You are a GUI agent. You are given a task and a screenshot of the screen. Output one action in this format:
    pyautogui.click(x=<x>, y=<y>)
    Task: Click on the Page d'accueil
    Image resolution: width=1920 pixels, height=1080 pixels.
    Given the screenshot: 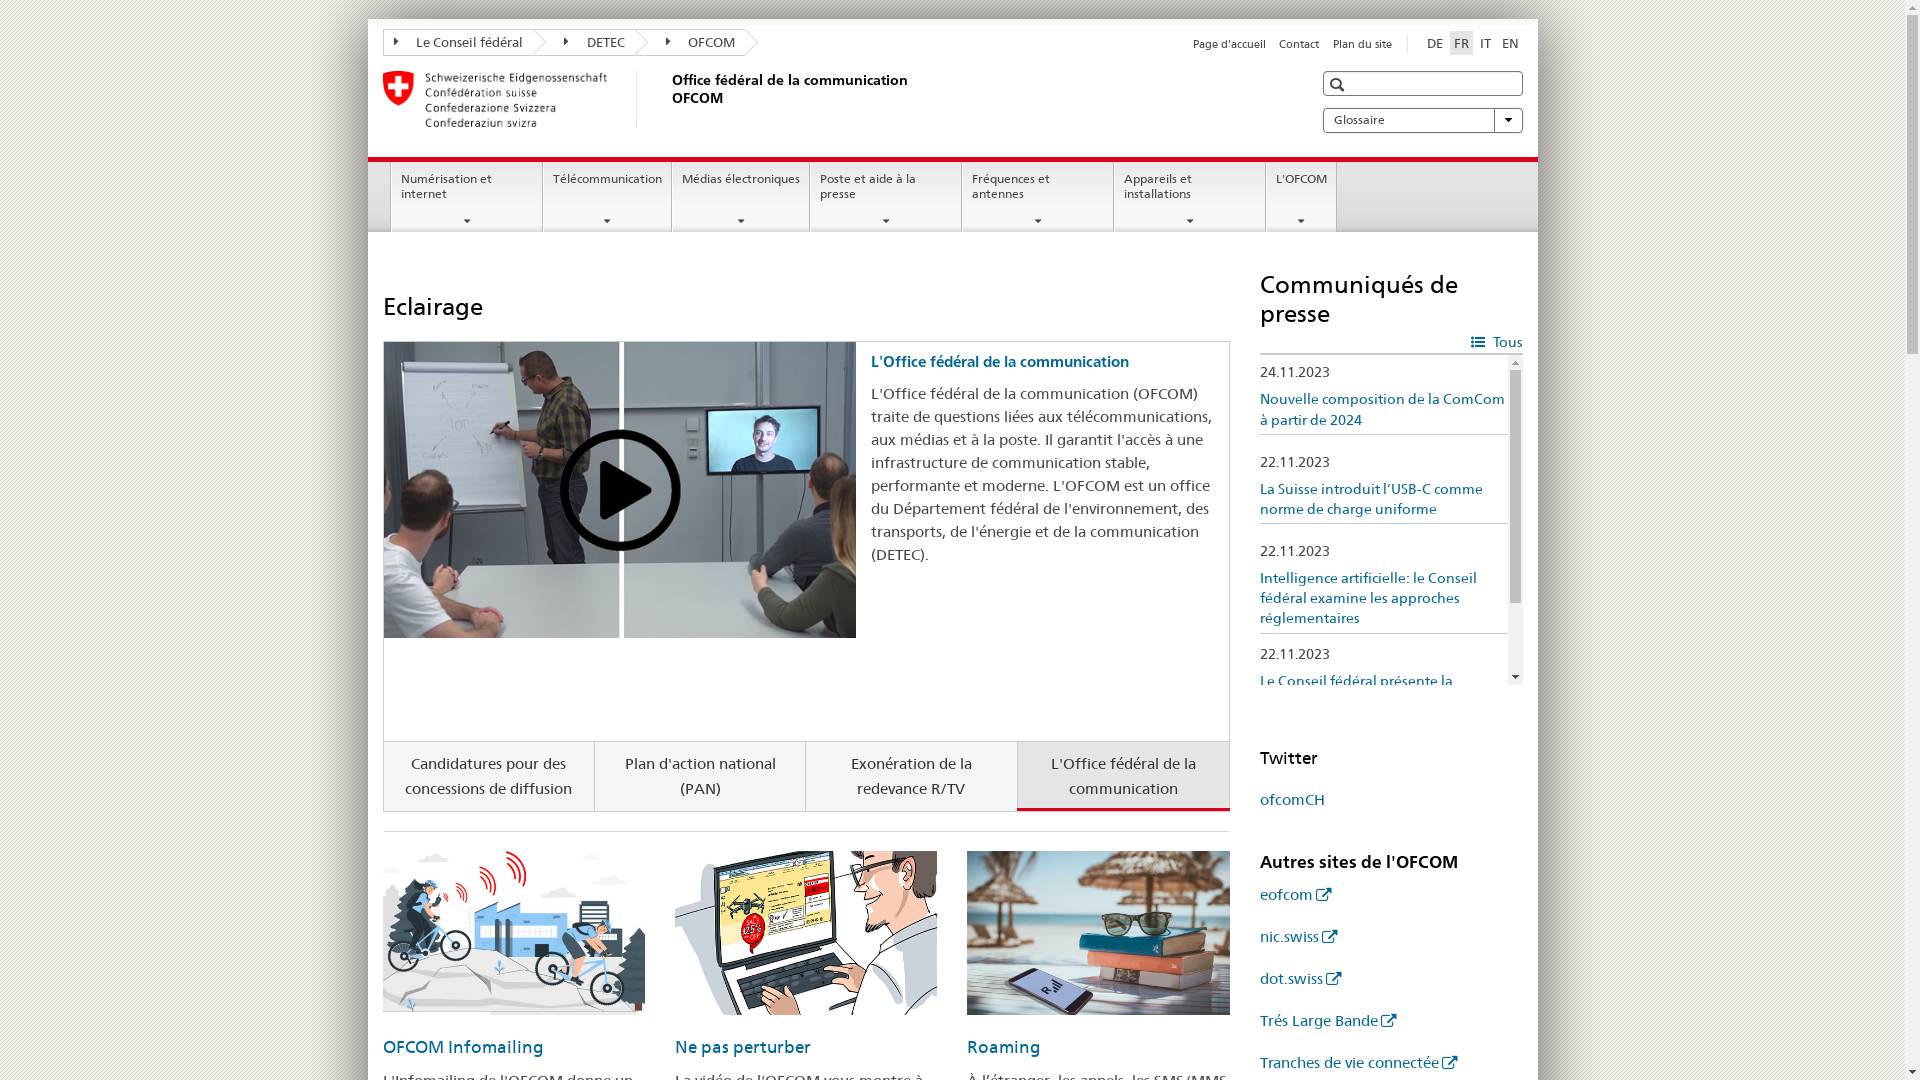 What is the action you would take?
    pyautogui.click(x=1230, y=44)
    